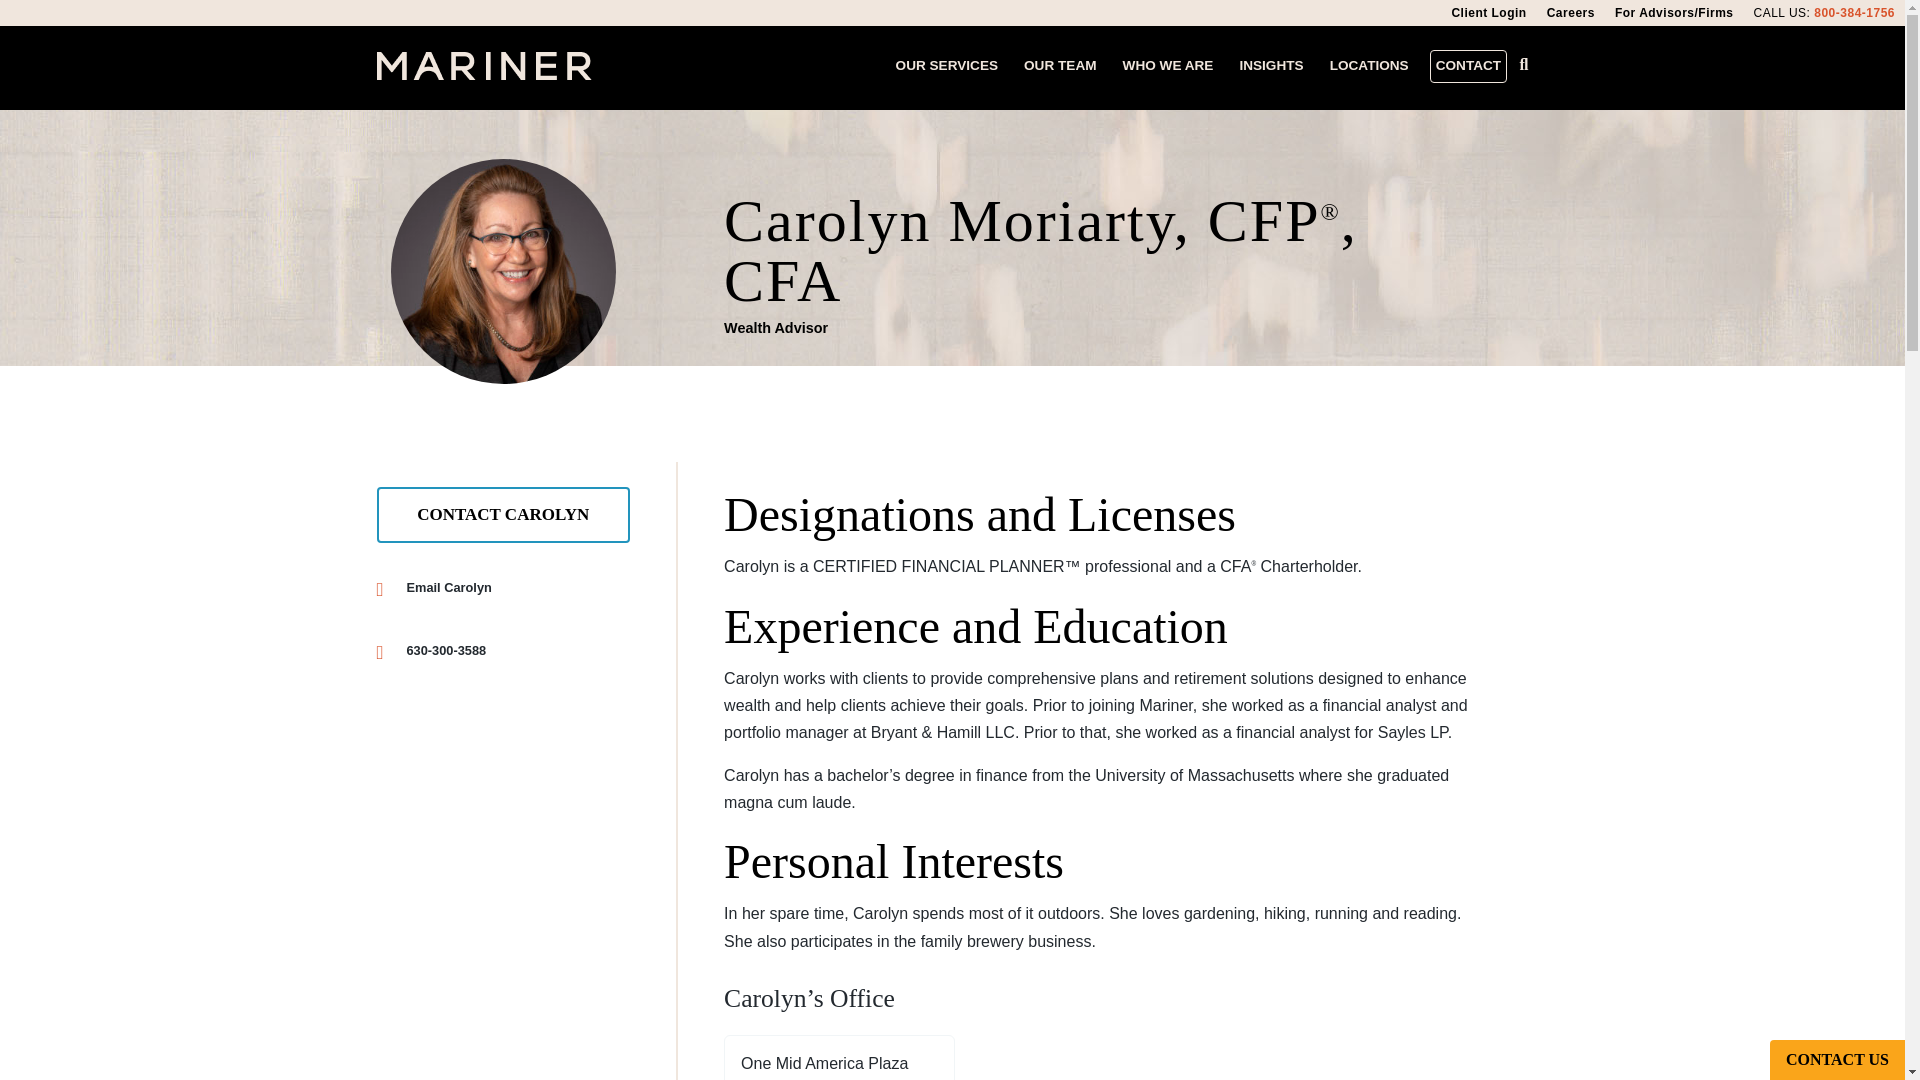 The height and width of the screenshot is (1080, 1920). I want to click on Client Login, so click(1782, 12).